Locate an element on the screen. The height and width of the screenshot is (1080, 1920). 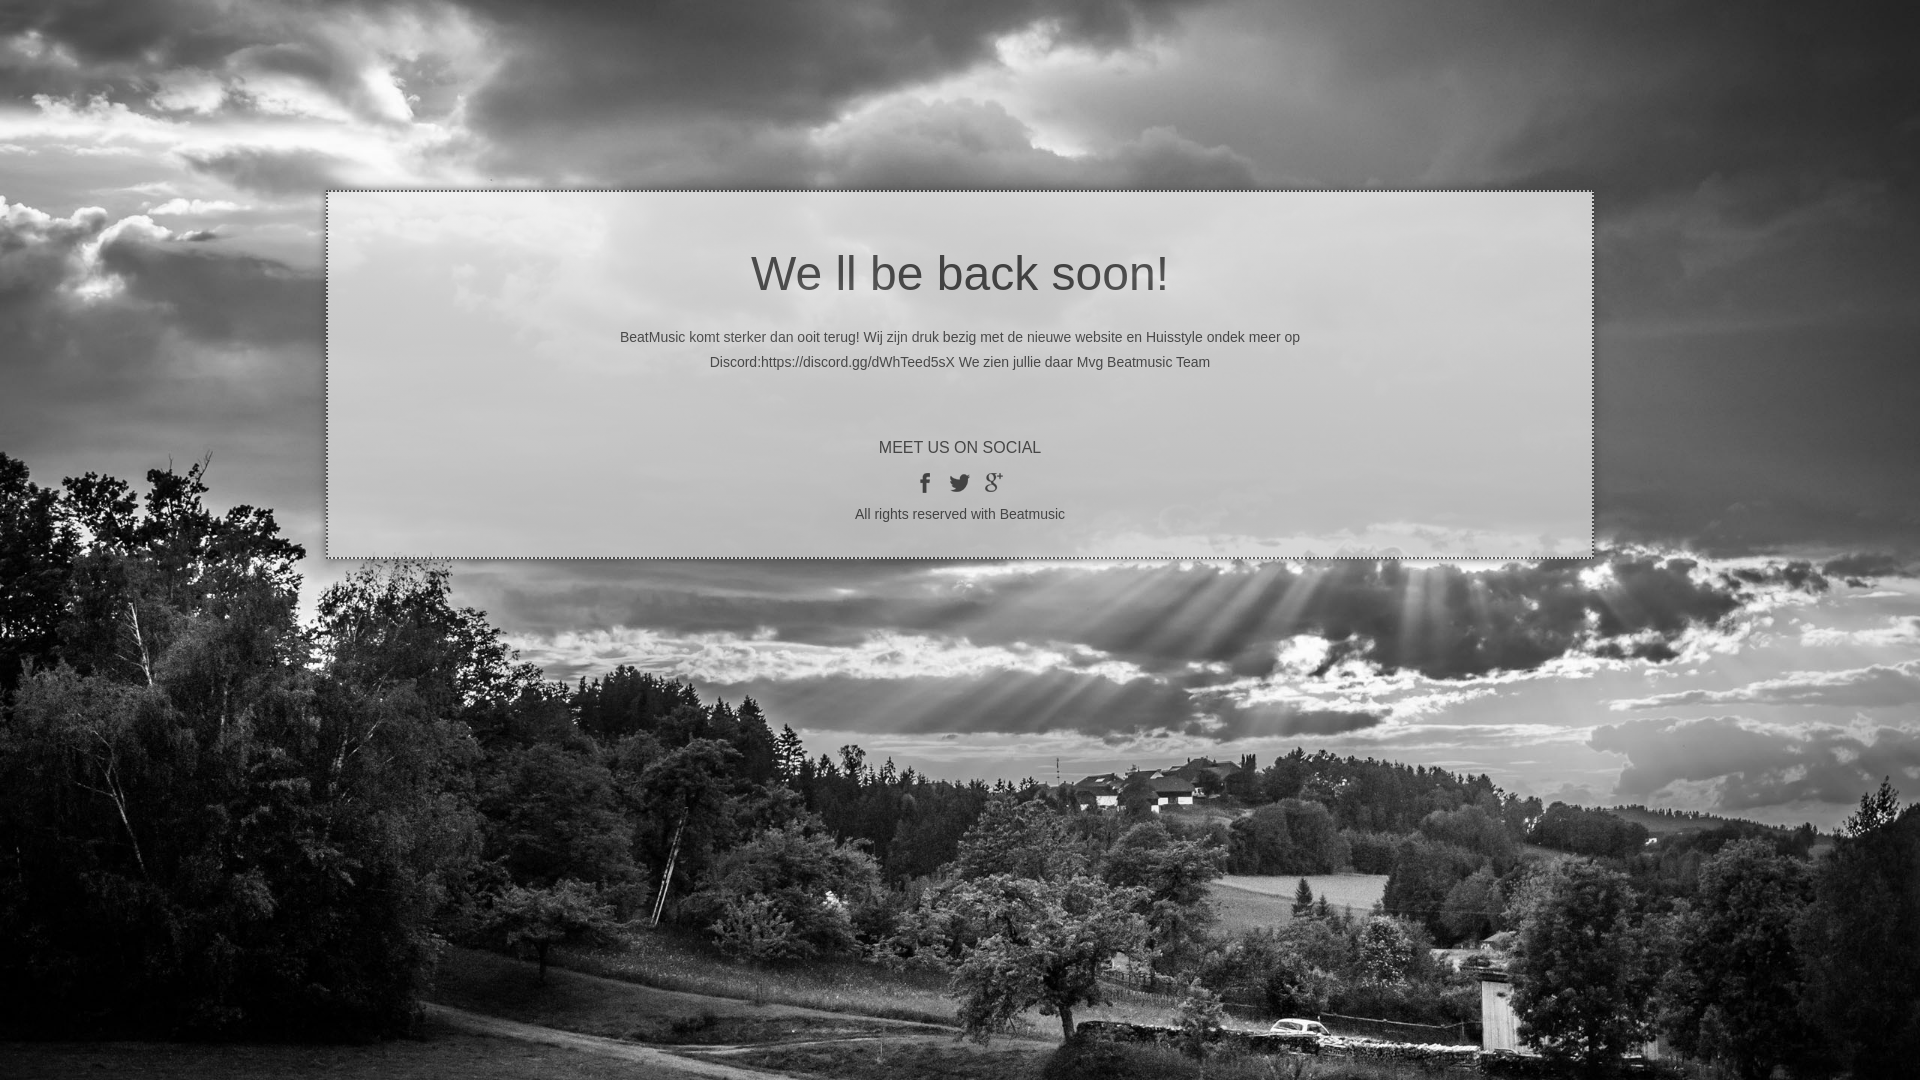
facebook is located at coordinates (926, 483).